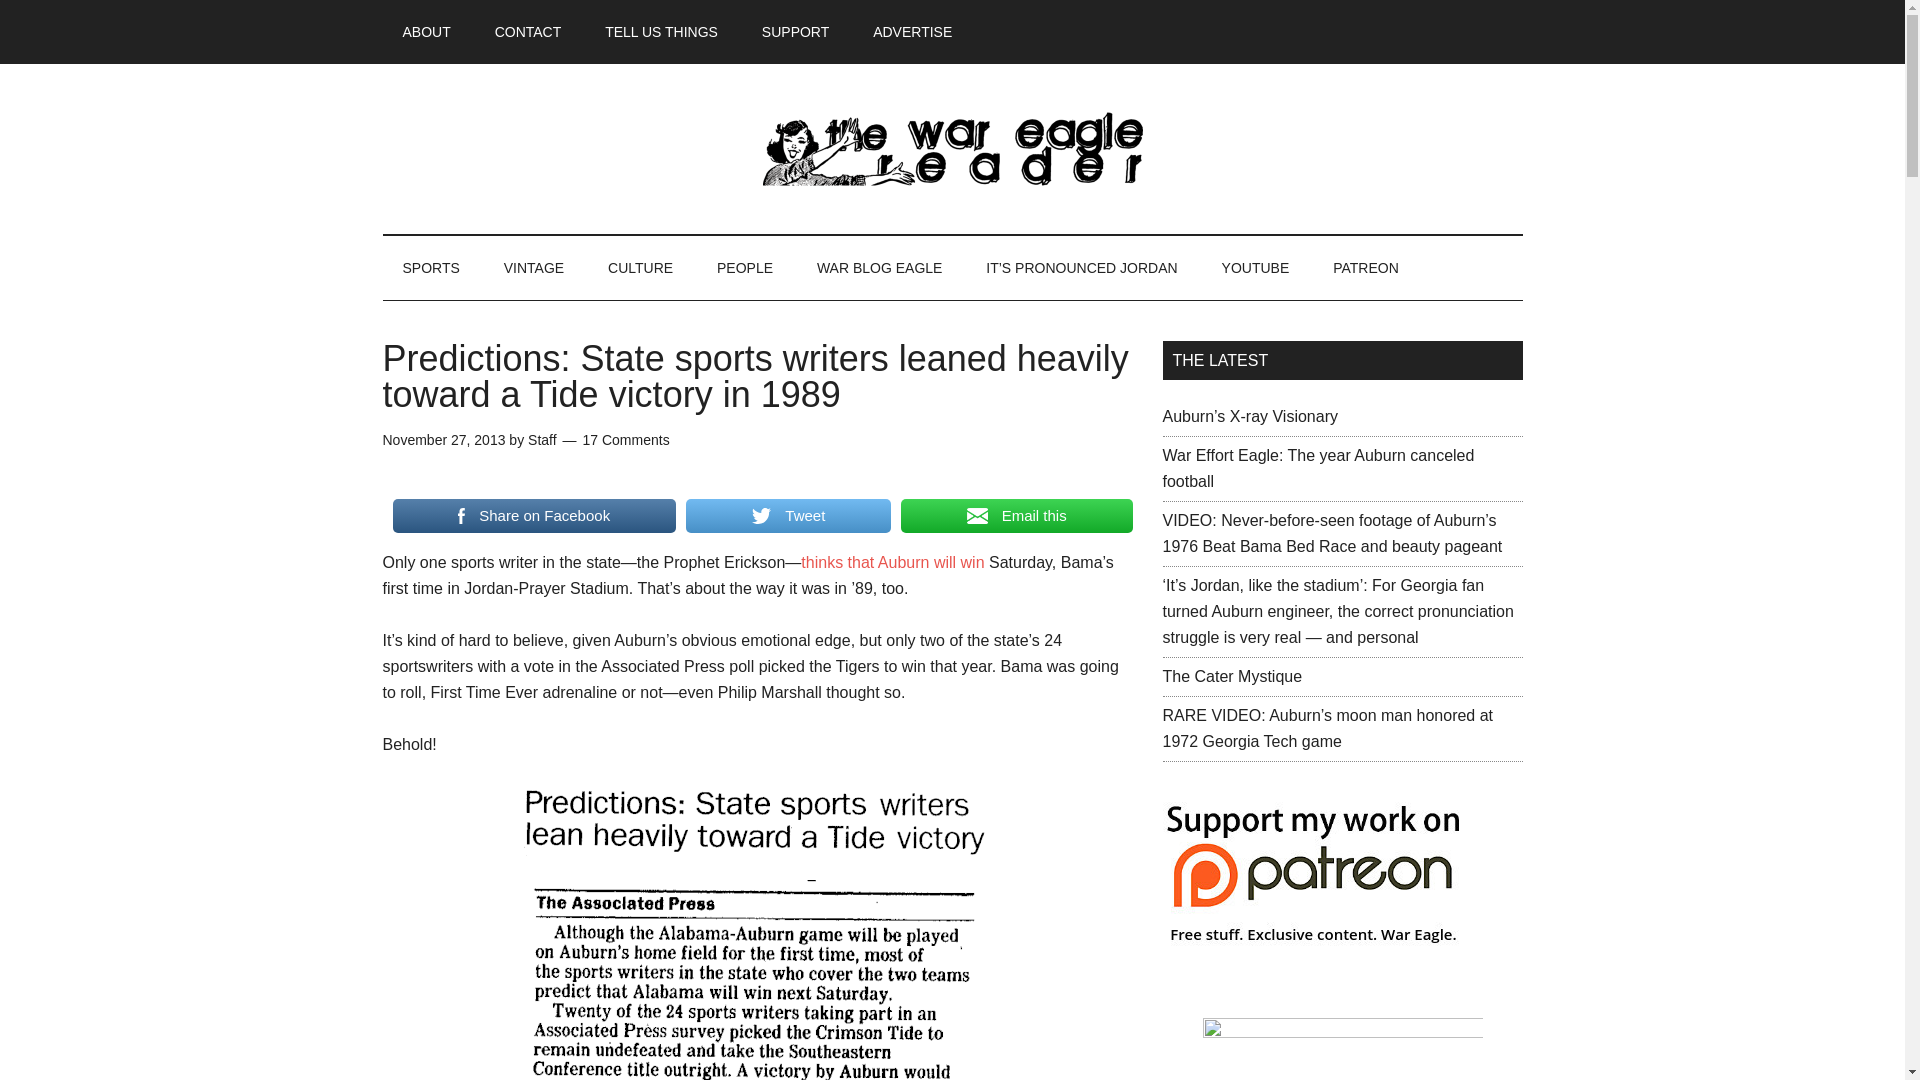  Describe the element at coordinates (880, 268) in the screenshot. I see `WAR BLOG EAGLE` at that location.